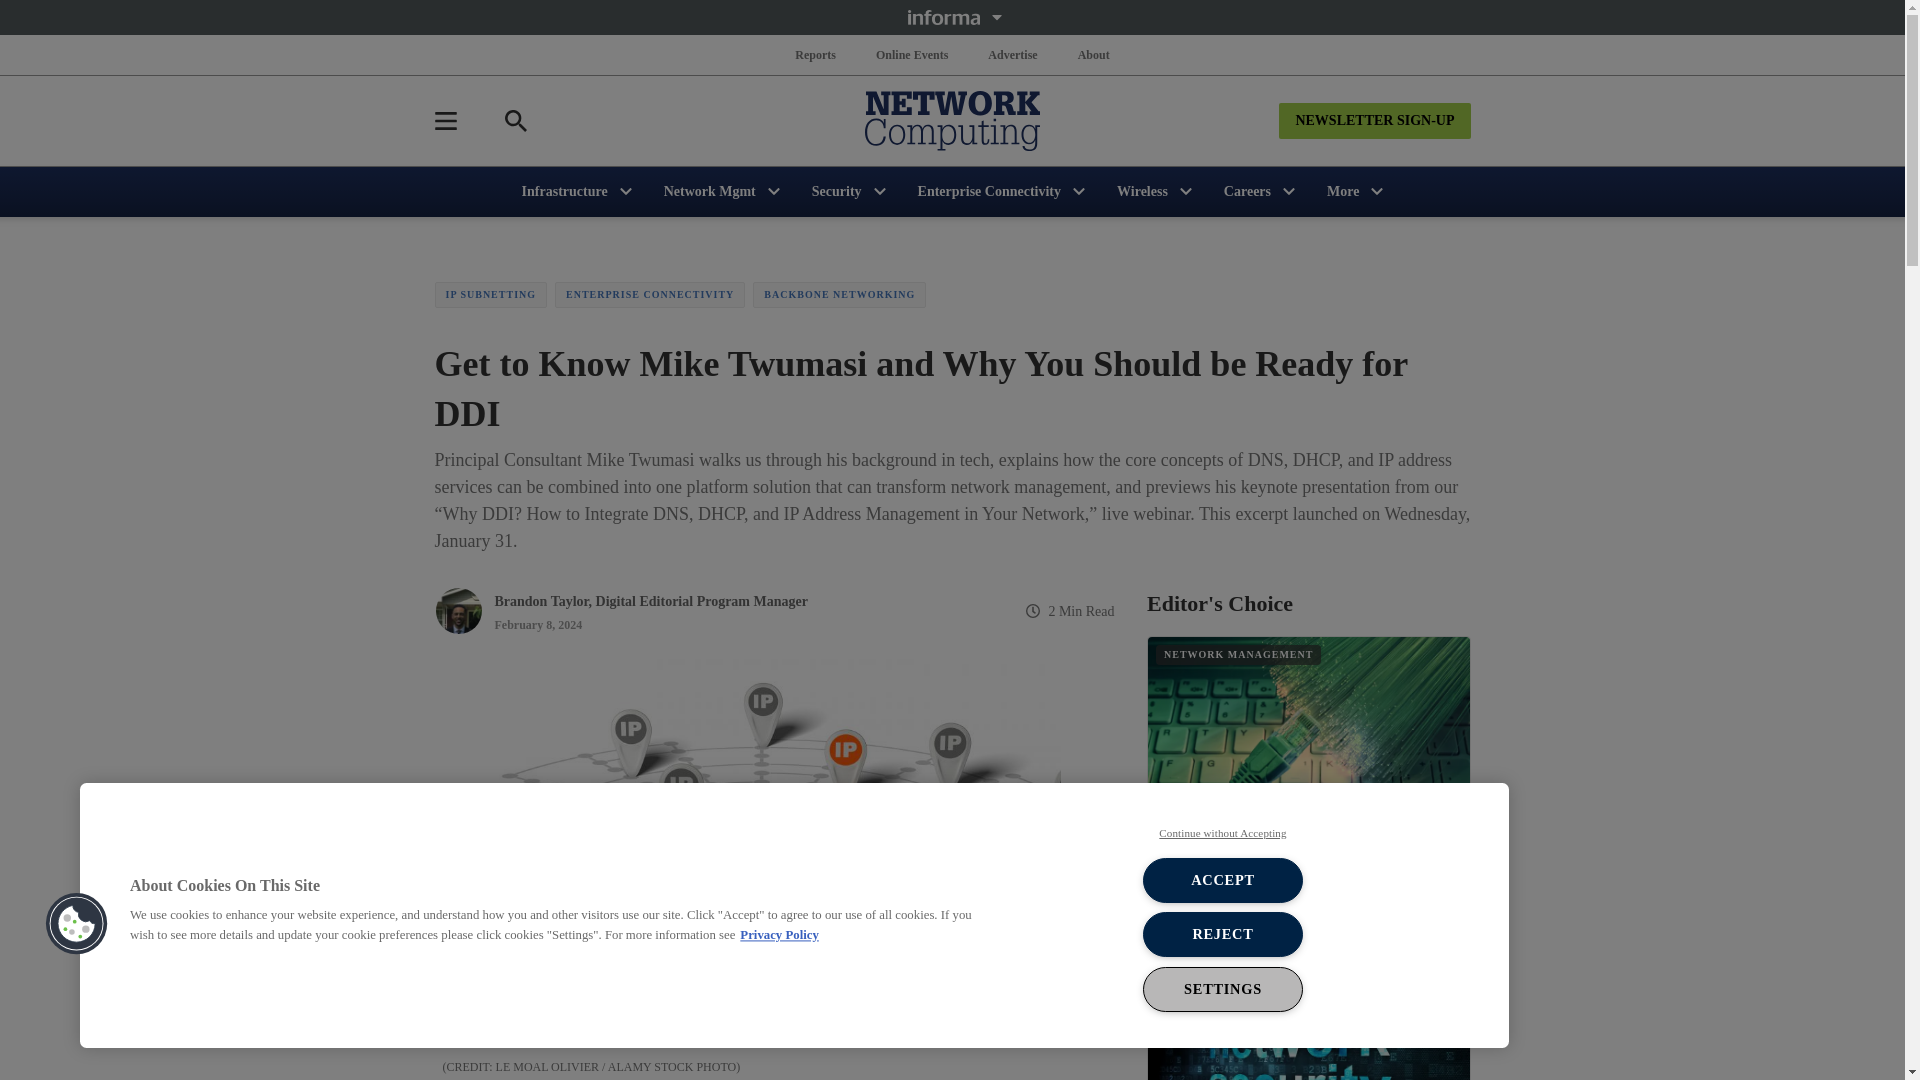 This screenshot has width=1920, height=1080. I want to click on Online Events, so click(912, 54).